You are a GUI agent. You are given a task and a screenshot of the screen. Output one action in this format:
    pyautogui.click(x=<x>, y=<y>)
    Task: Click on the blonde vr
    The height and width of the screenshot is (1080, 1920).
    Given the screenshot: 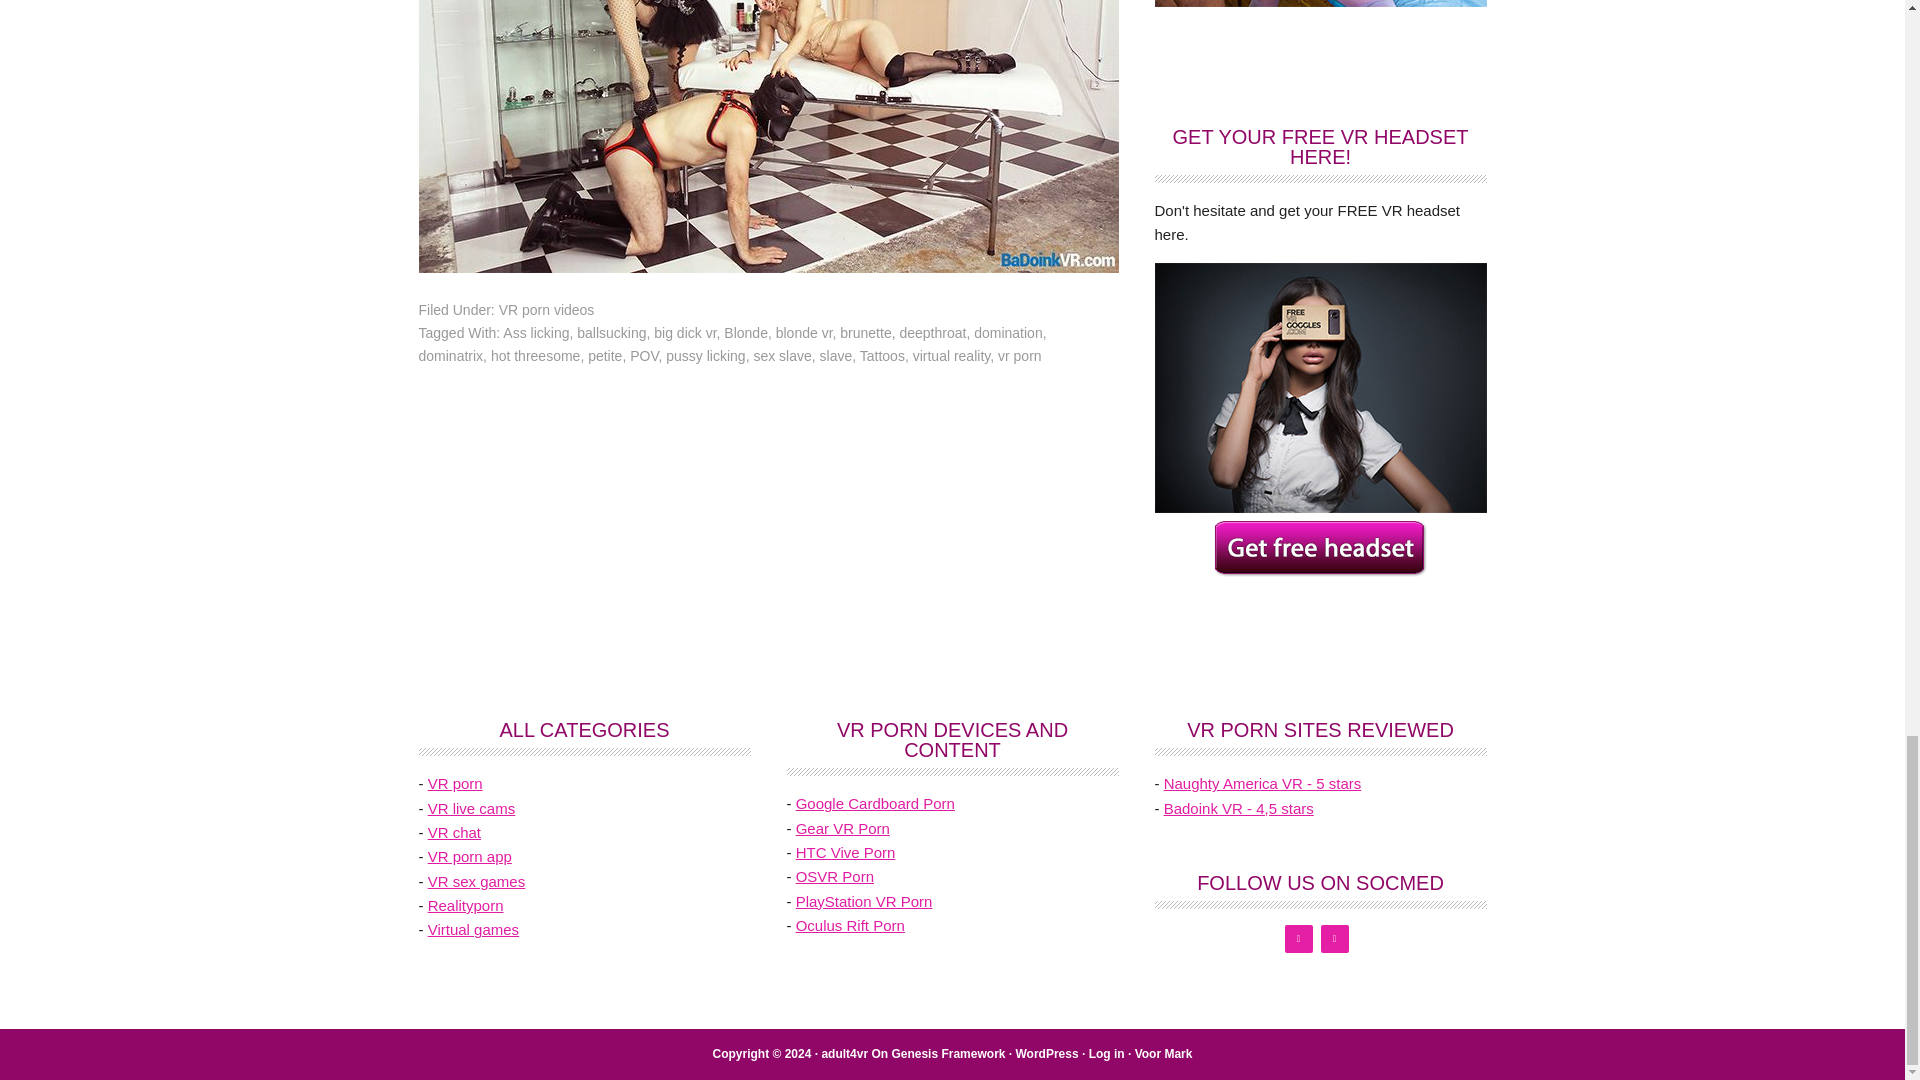 What is the action you would take?
    pyautogui.click(x=804, y=333)
    